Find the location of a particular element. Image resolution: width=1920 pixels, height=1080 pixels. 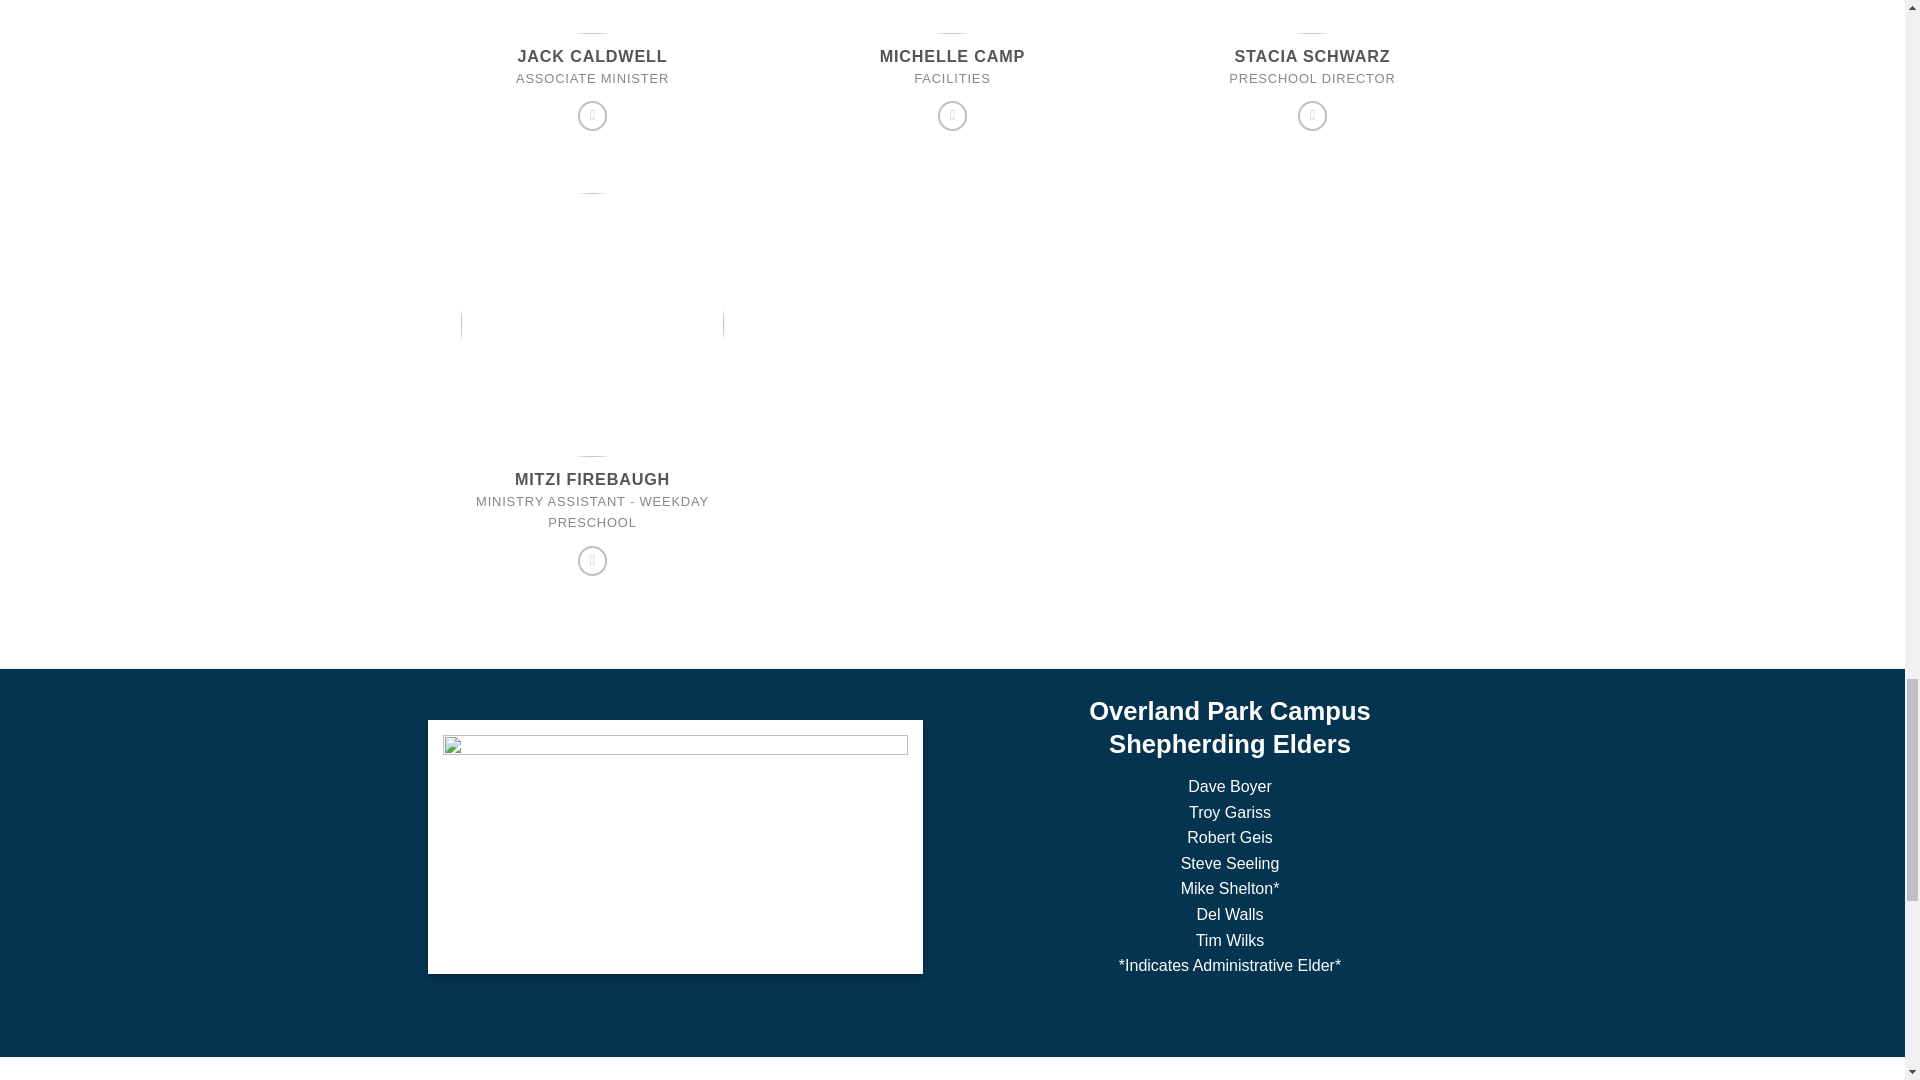

Send us an email is located at coordinates (592, 560).